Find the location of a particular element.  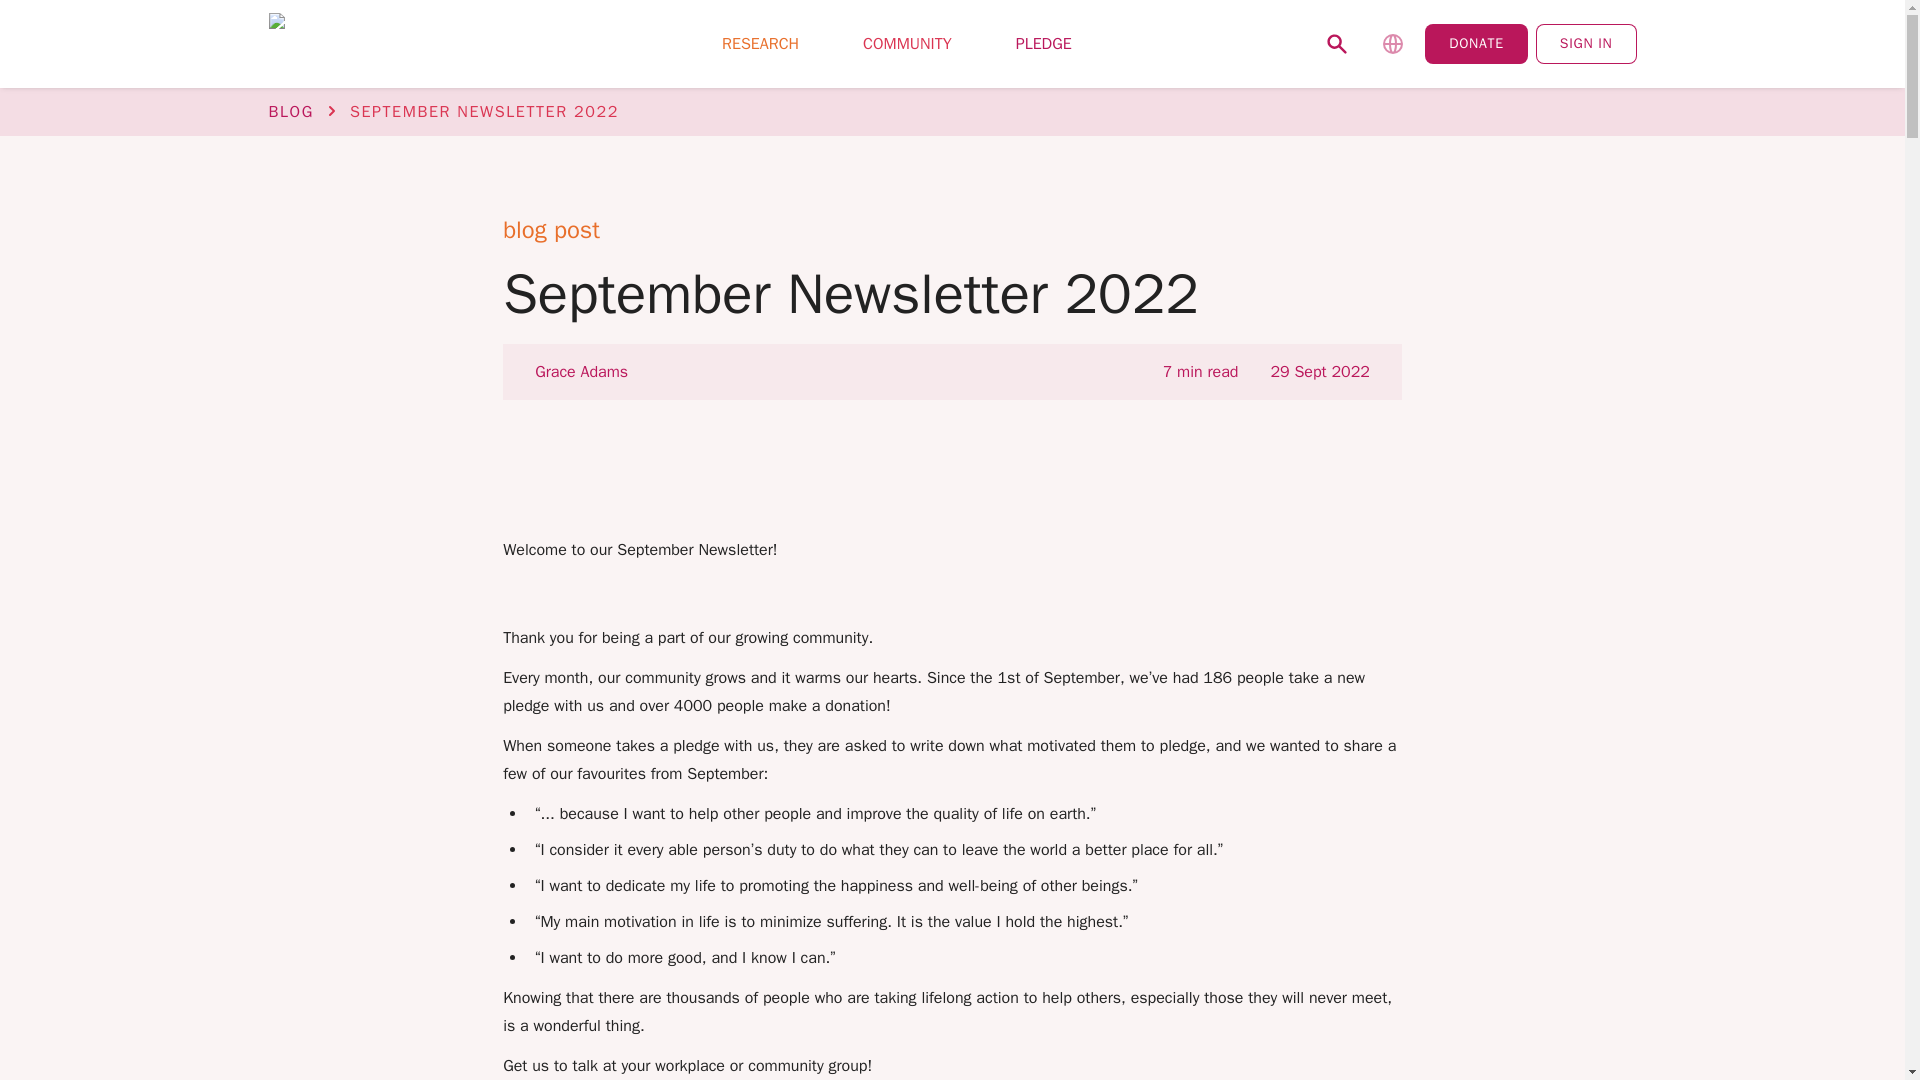

Locale menu is located at coordinates (1392, 43).